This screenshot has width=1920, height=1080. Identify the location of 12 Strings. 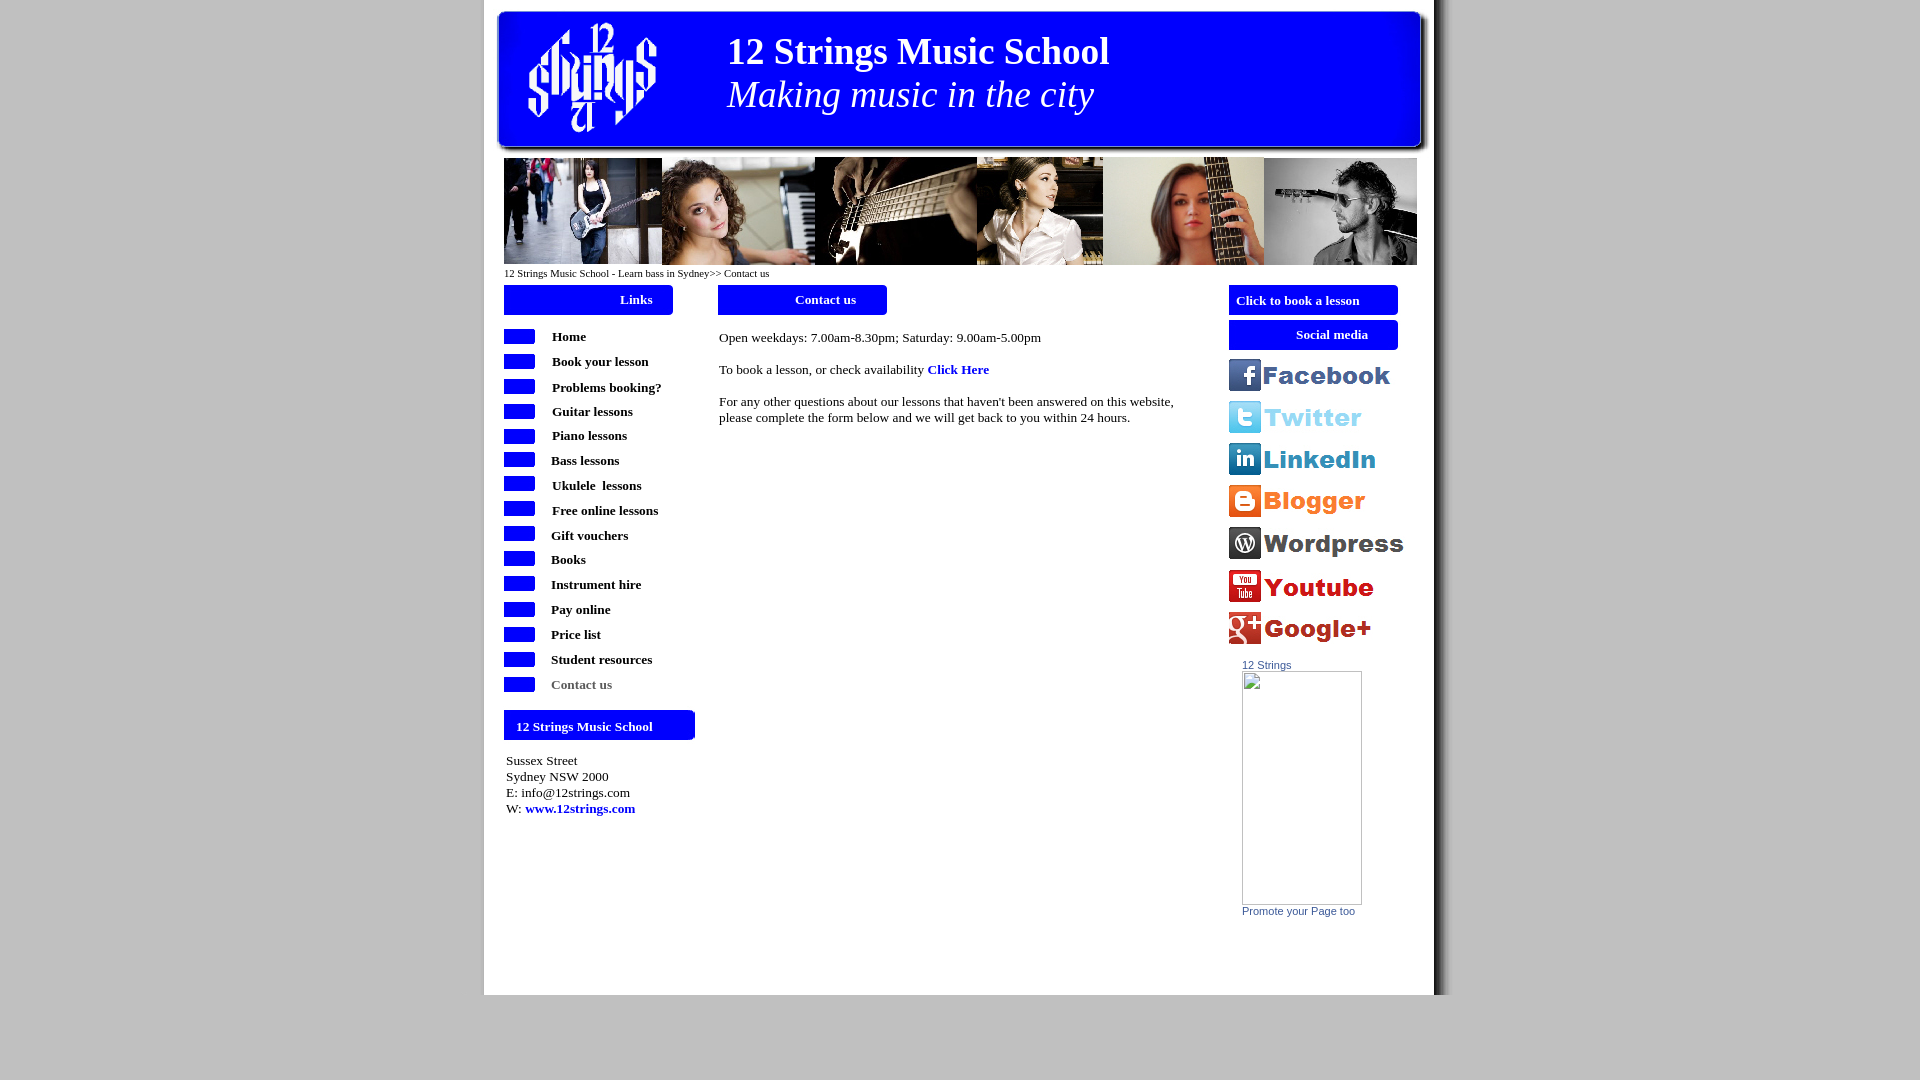
(1267, 665).